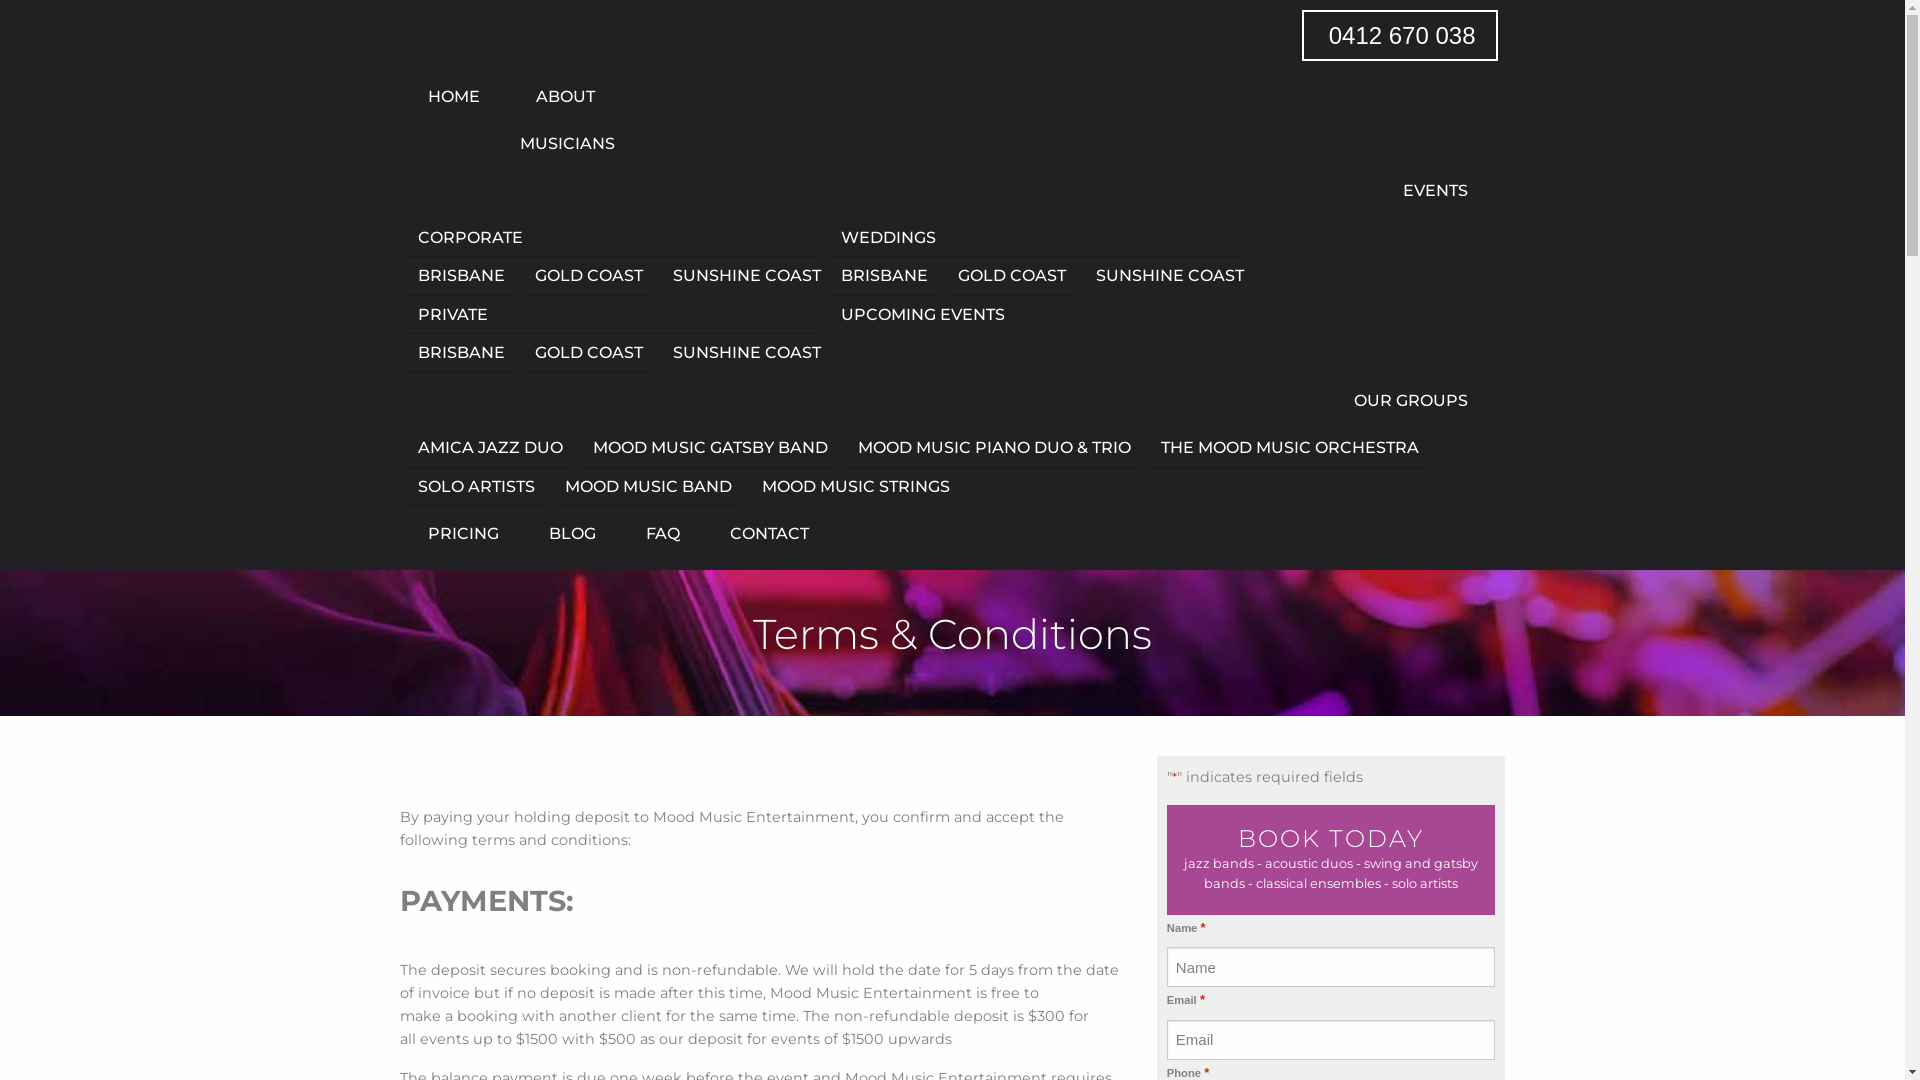 The image size is (1920, 1080). What do you see at coordinates (1290, 448) in the screenshot?
I see `THE MOOD MUSIC ORCHESTRA` at bounding box center [1290, 448].